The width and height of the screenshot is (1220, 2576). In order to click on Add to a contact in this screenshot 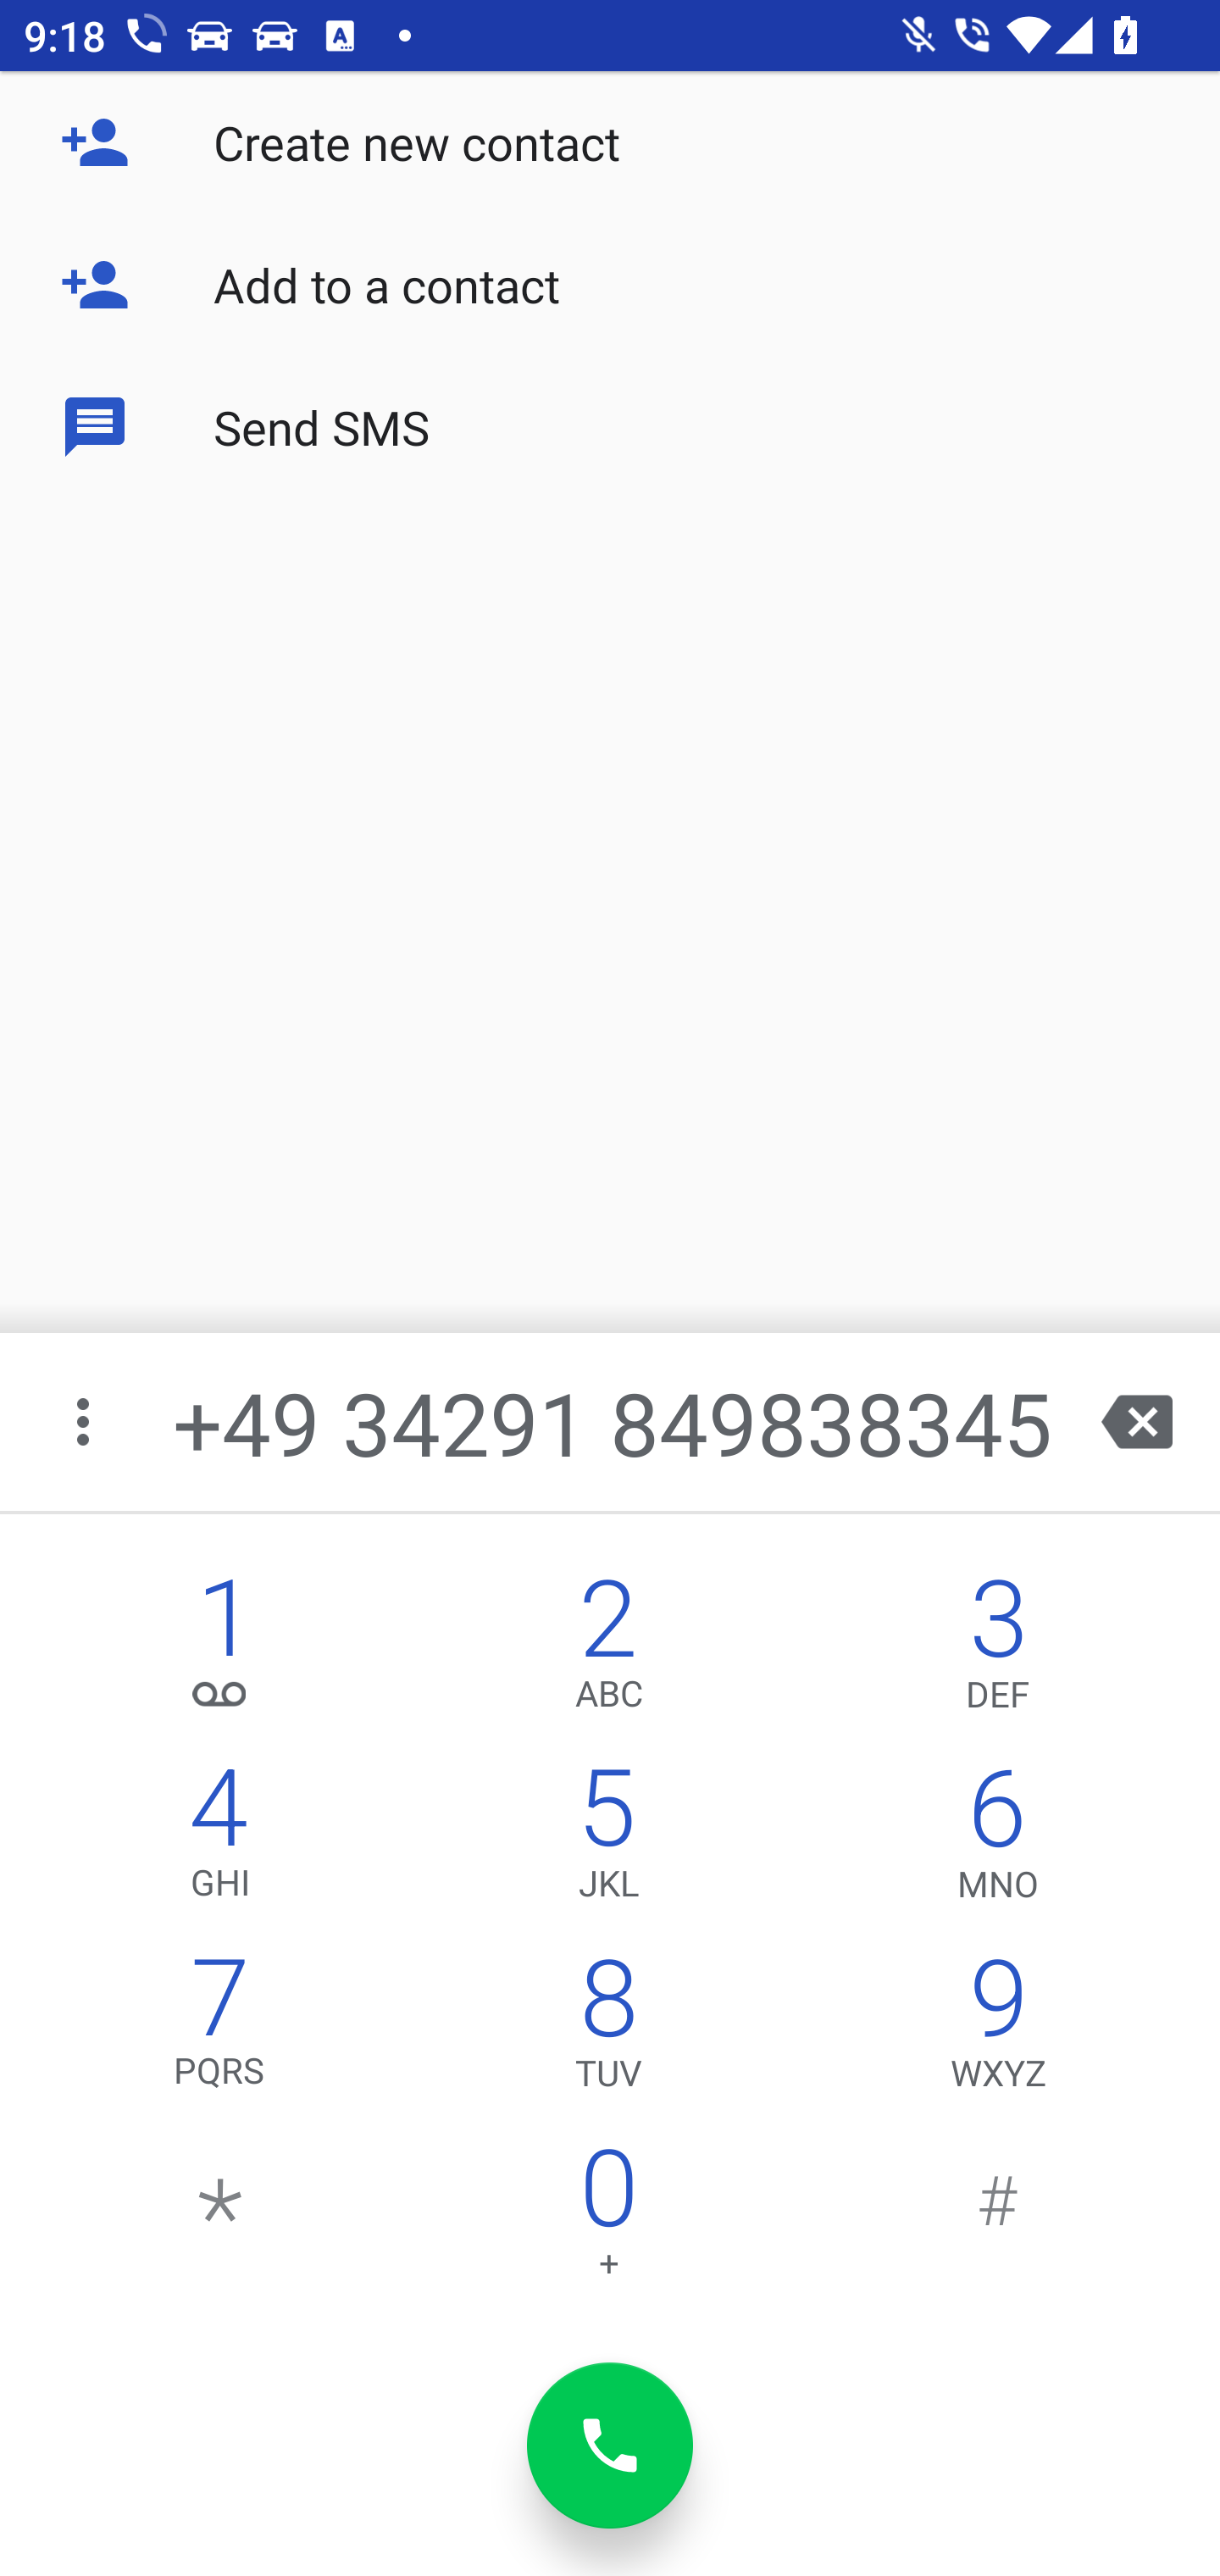, I will do `click(610, 285)`.